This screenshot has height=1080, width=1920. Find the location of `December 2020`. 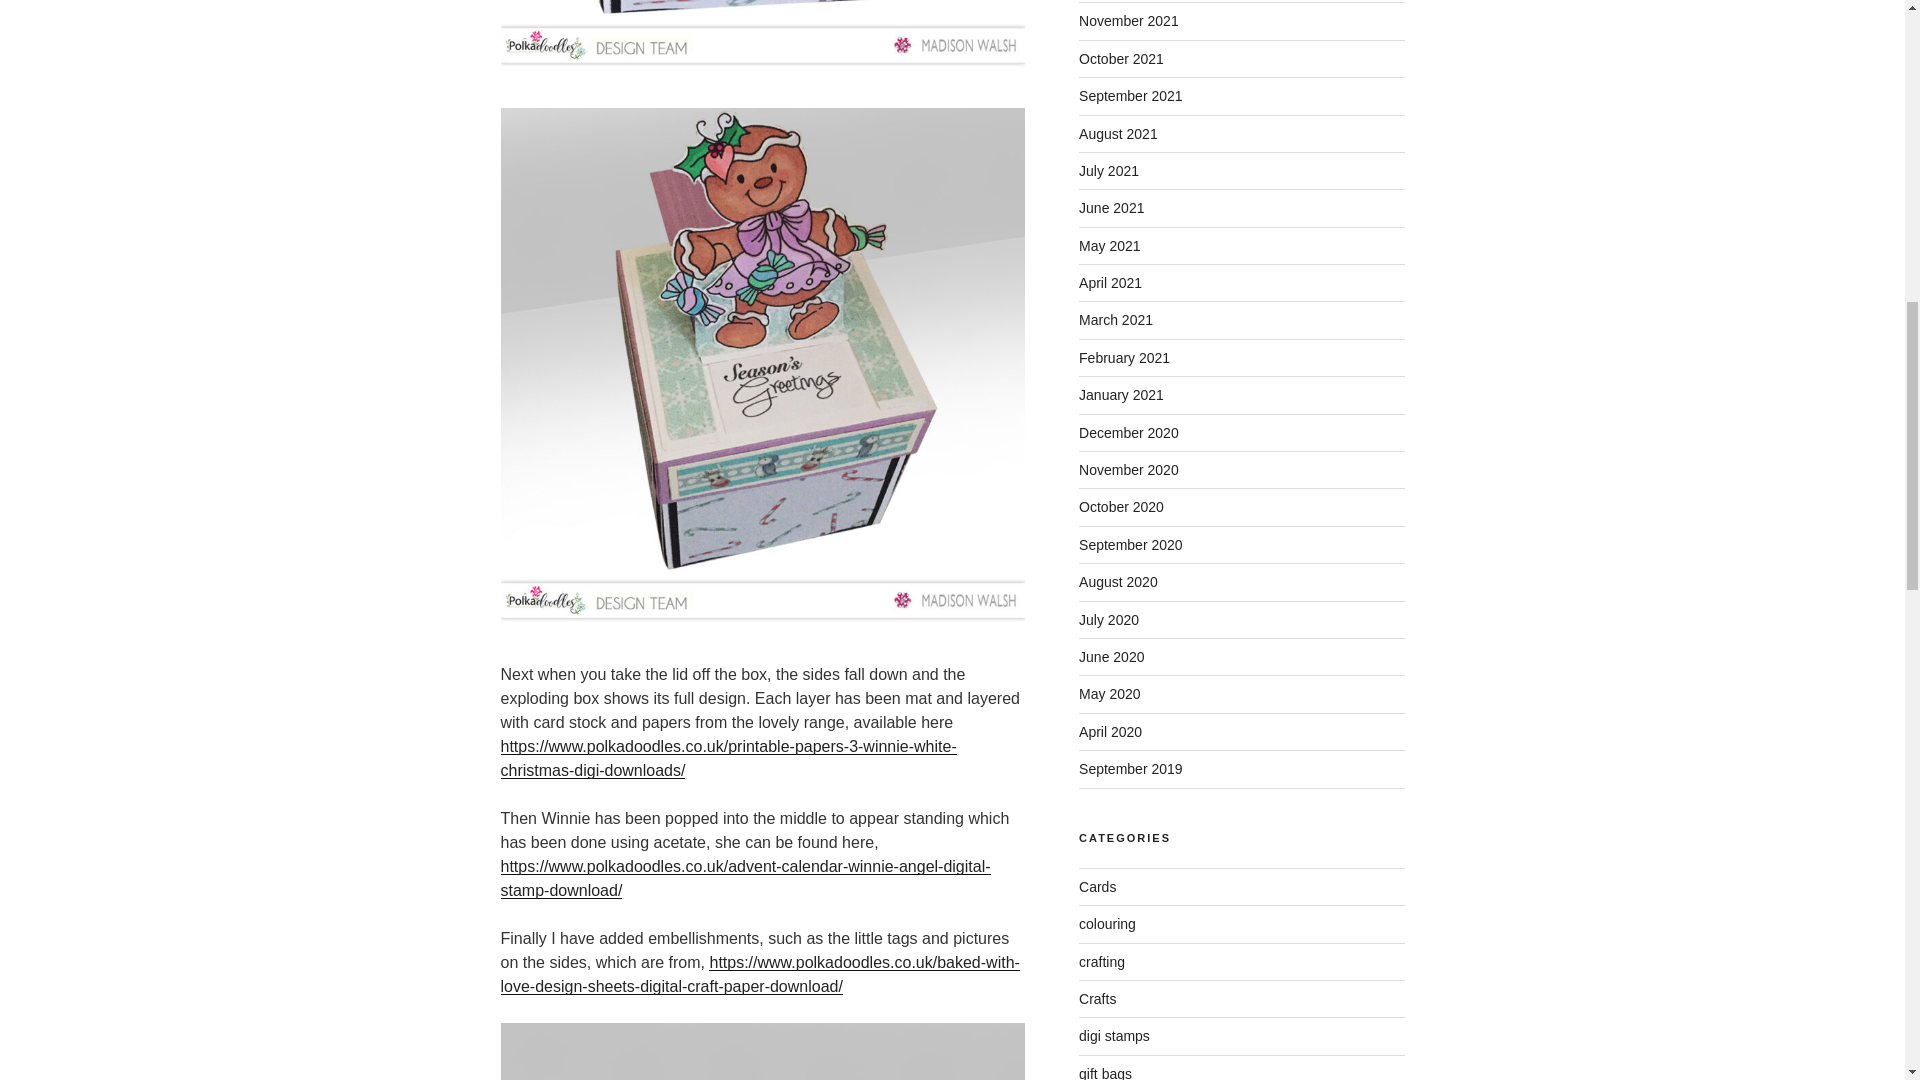

December 2020 is located at coordinates (1128, 432).